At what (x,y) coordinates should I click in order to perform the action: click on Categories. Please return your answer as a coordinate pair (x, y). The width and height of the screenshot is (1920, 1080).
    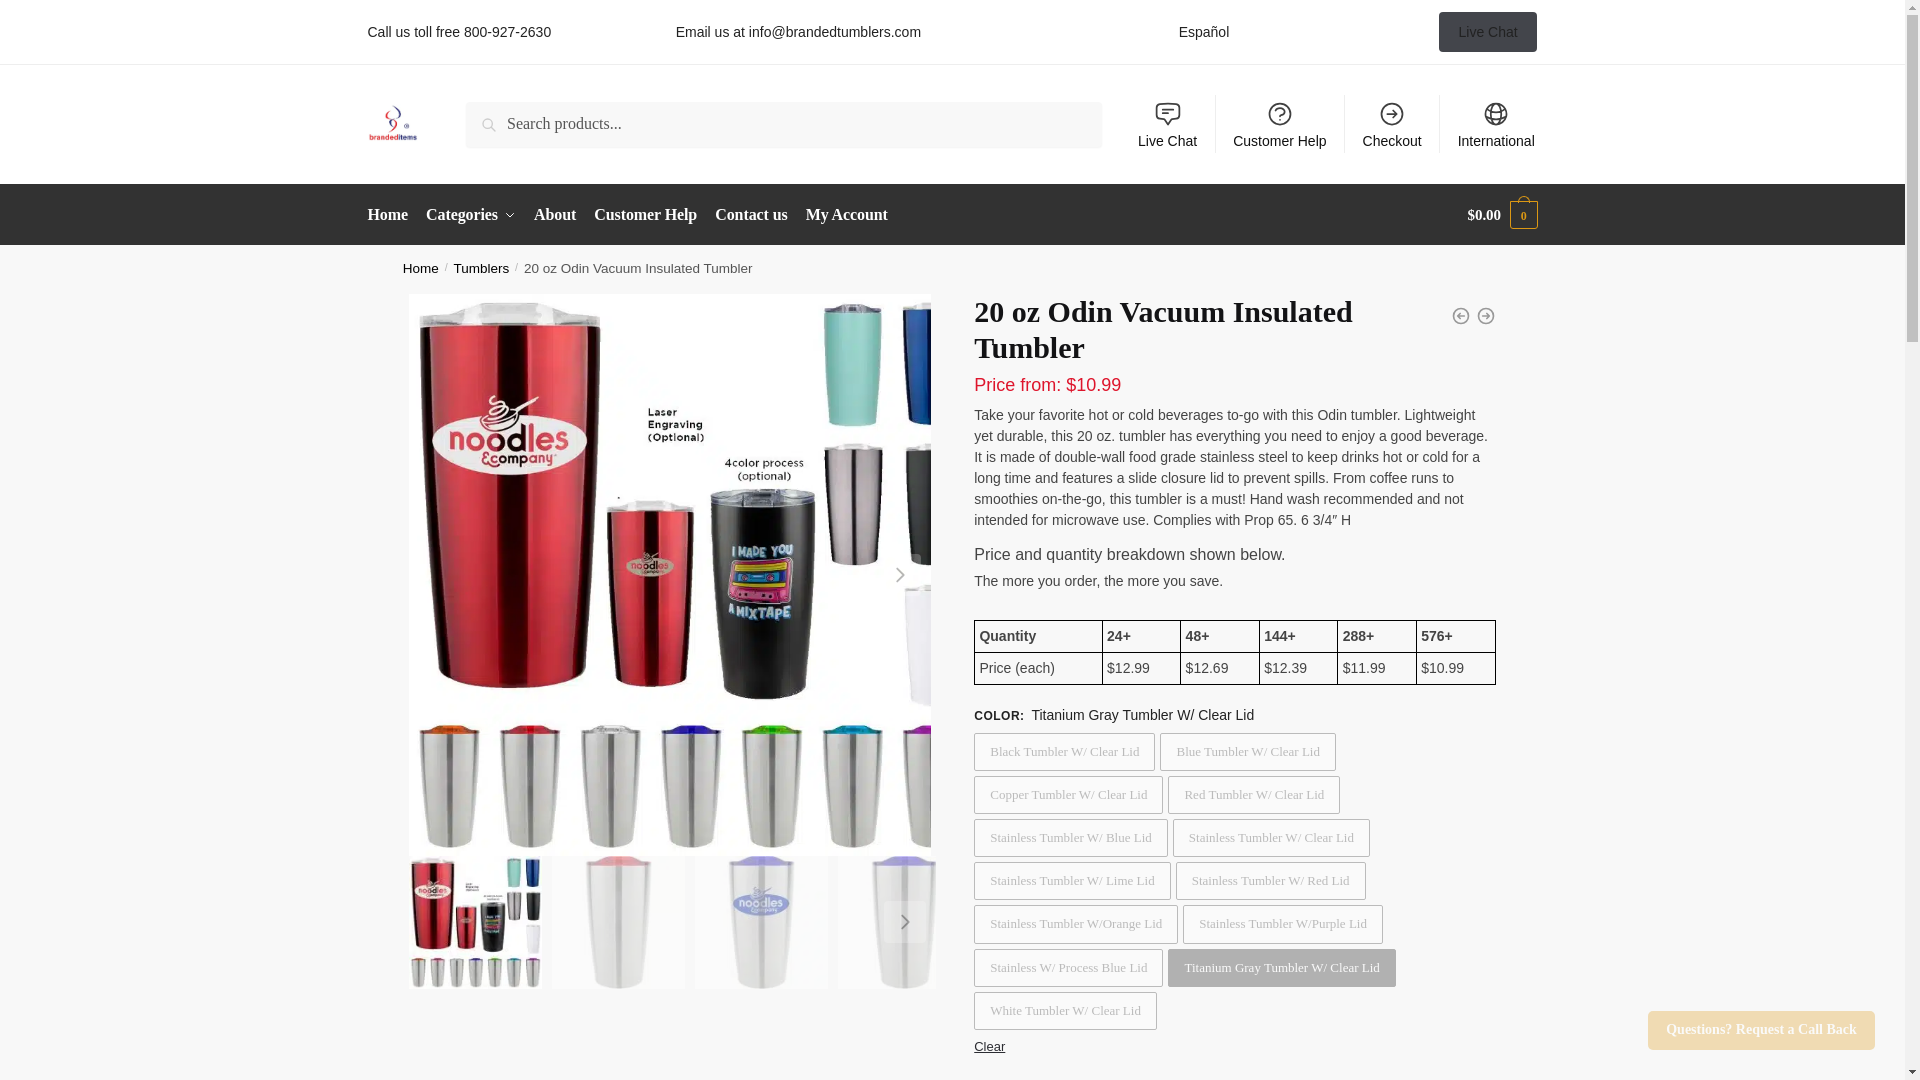
    Looking at the image, I should click on (470, 214).